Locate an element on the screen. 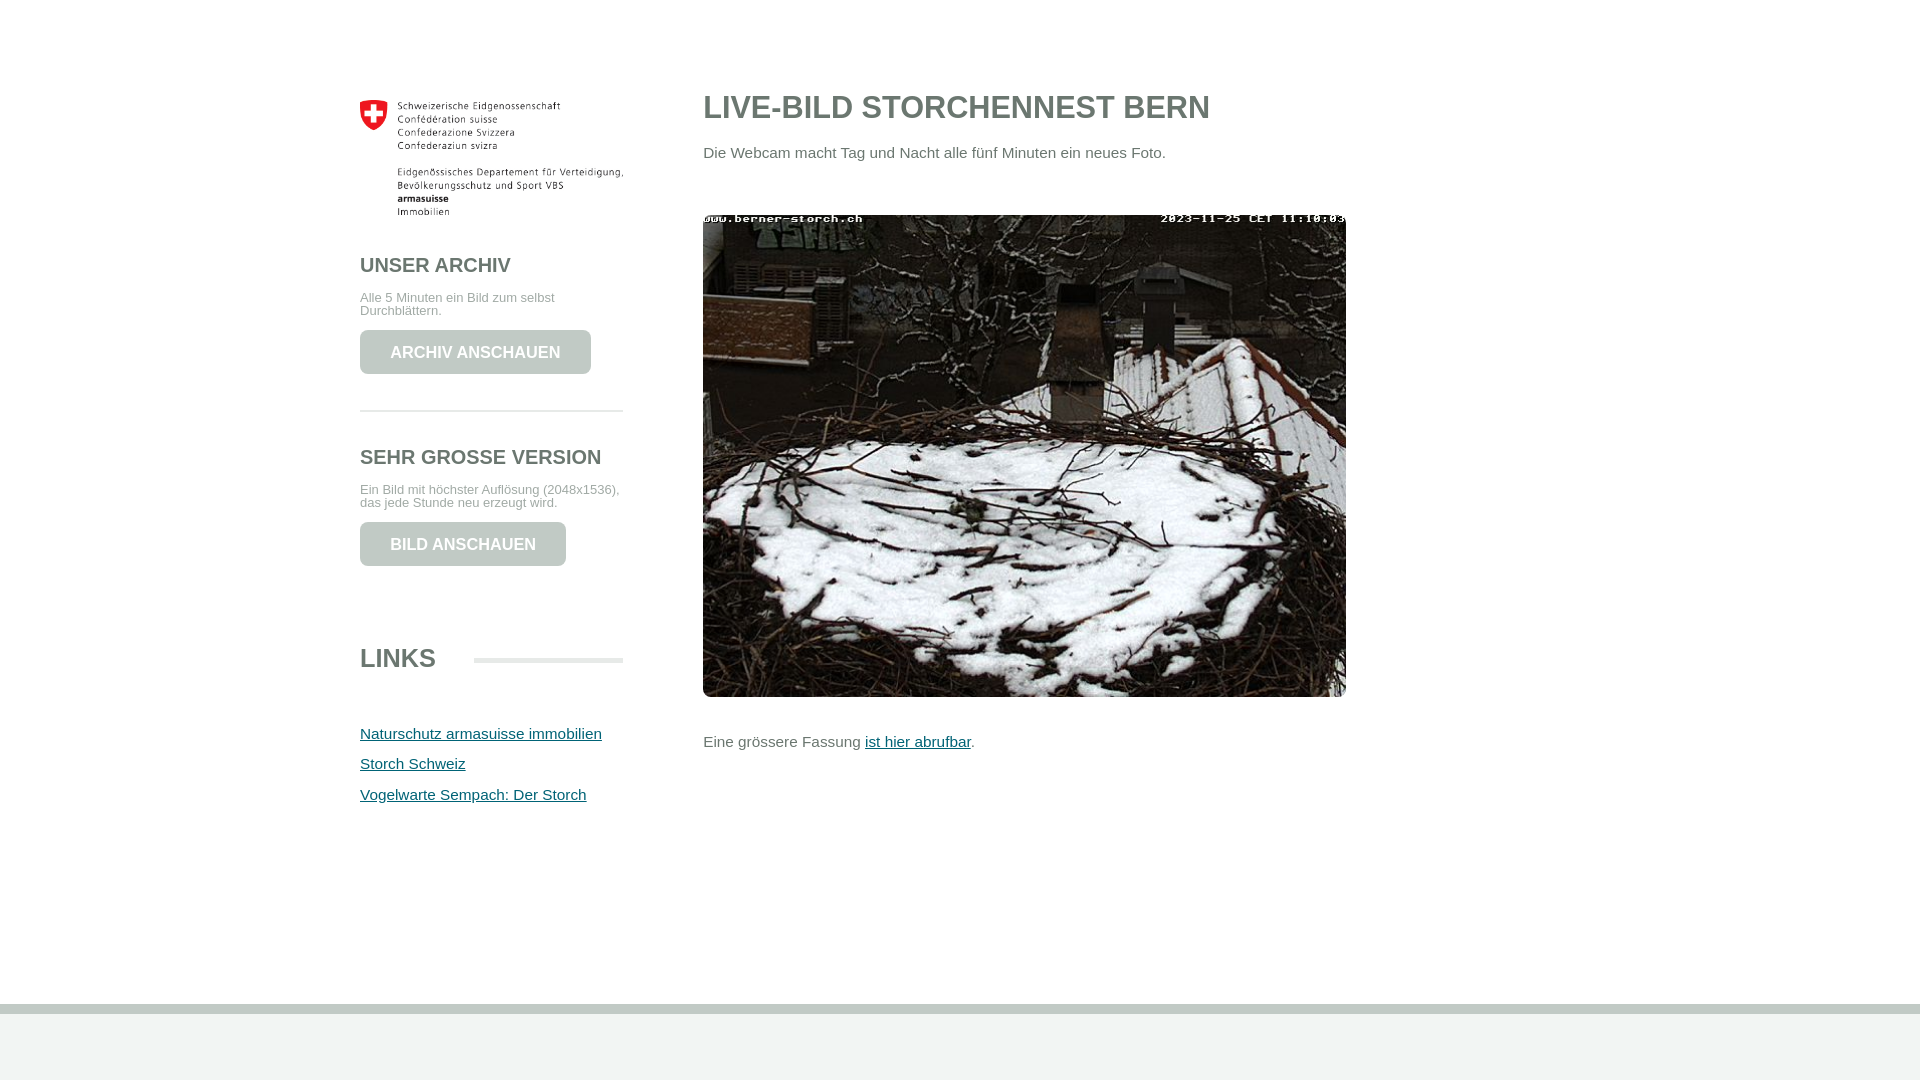 The image size is (1920, 1080). Naturschutz armasuisse immobilien is located at coordinates (481, 734).